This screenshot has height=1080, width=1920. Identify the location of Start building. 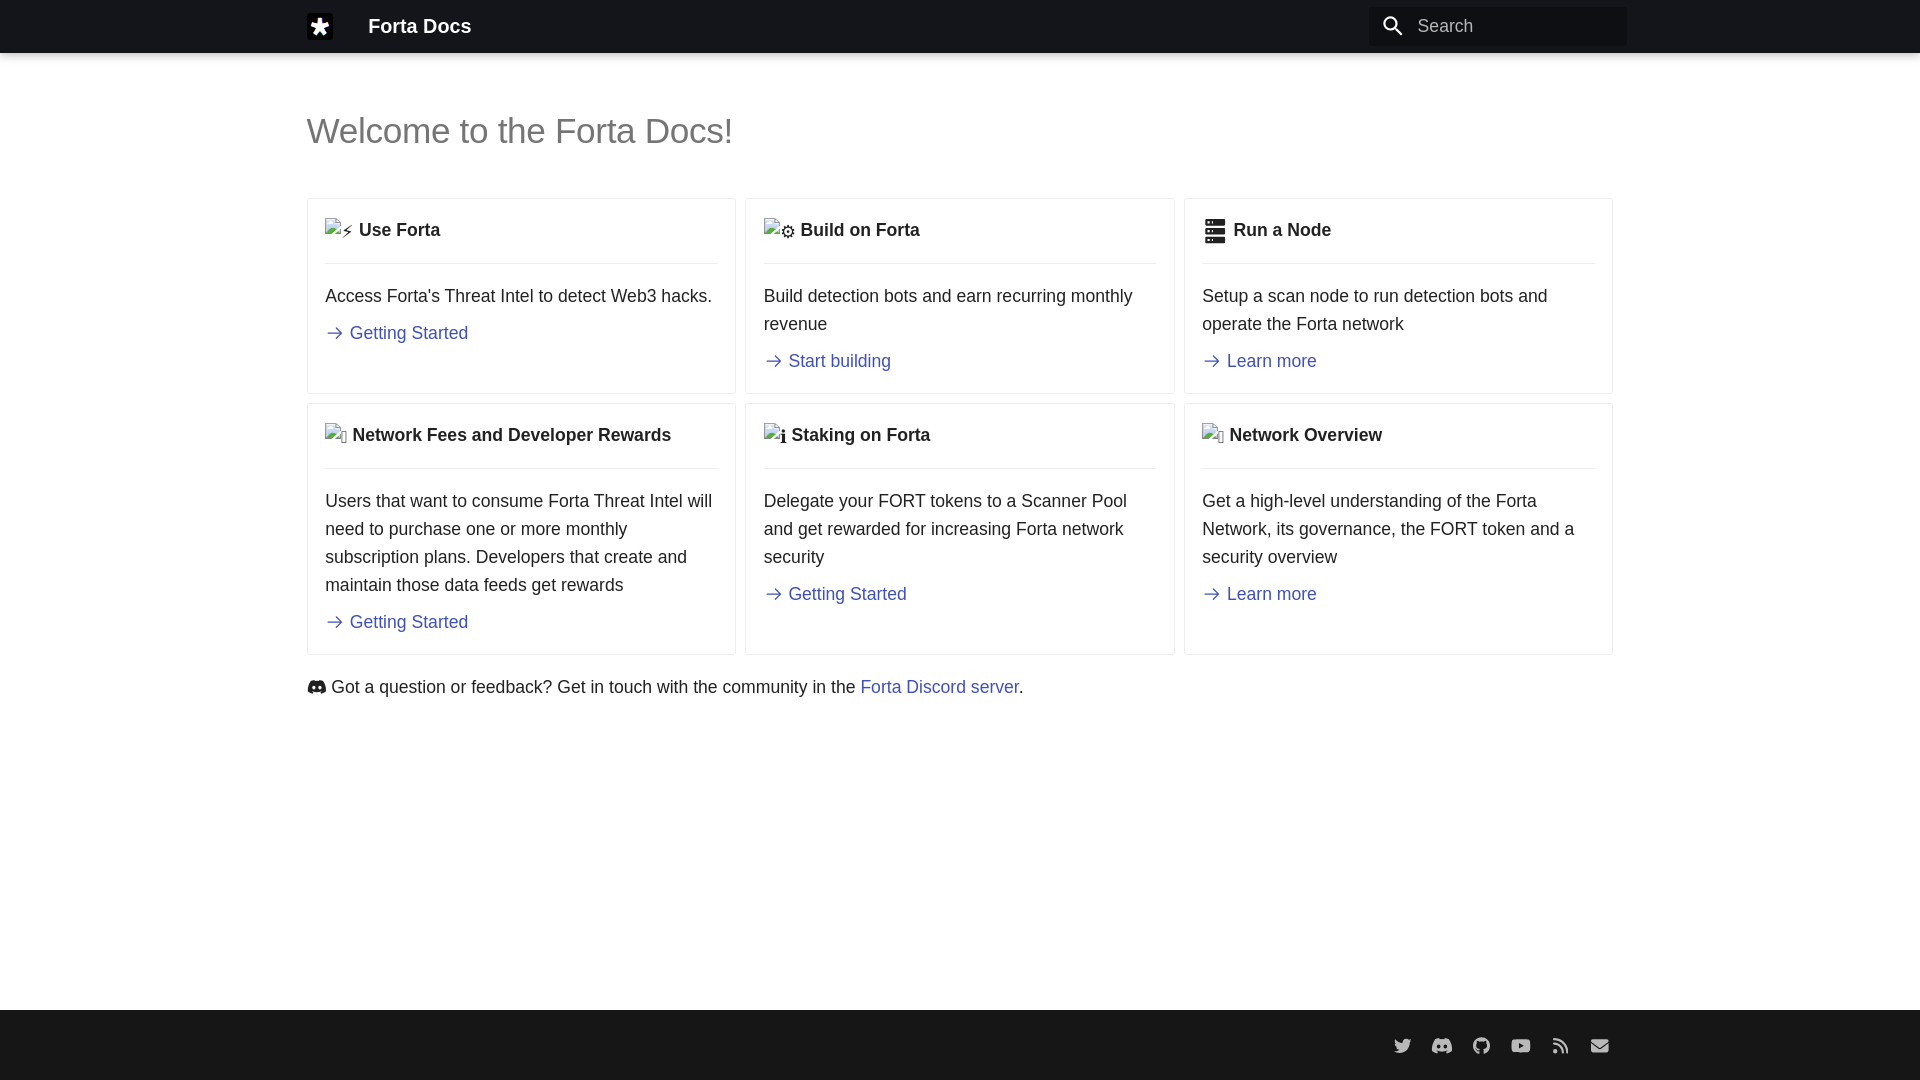
(827, 361).